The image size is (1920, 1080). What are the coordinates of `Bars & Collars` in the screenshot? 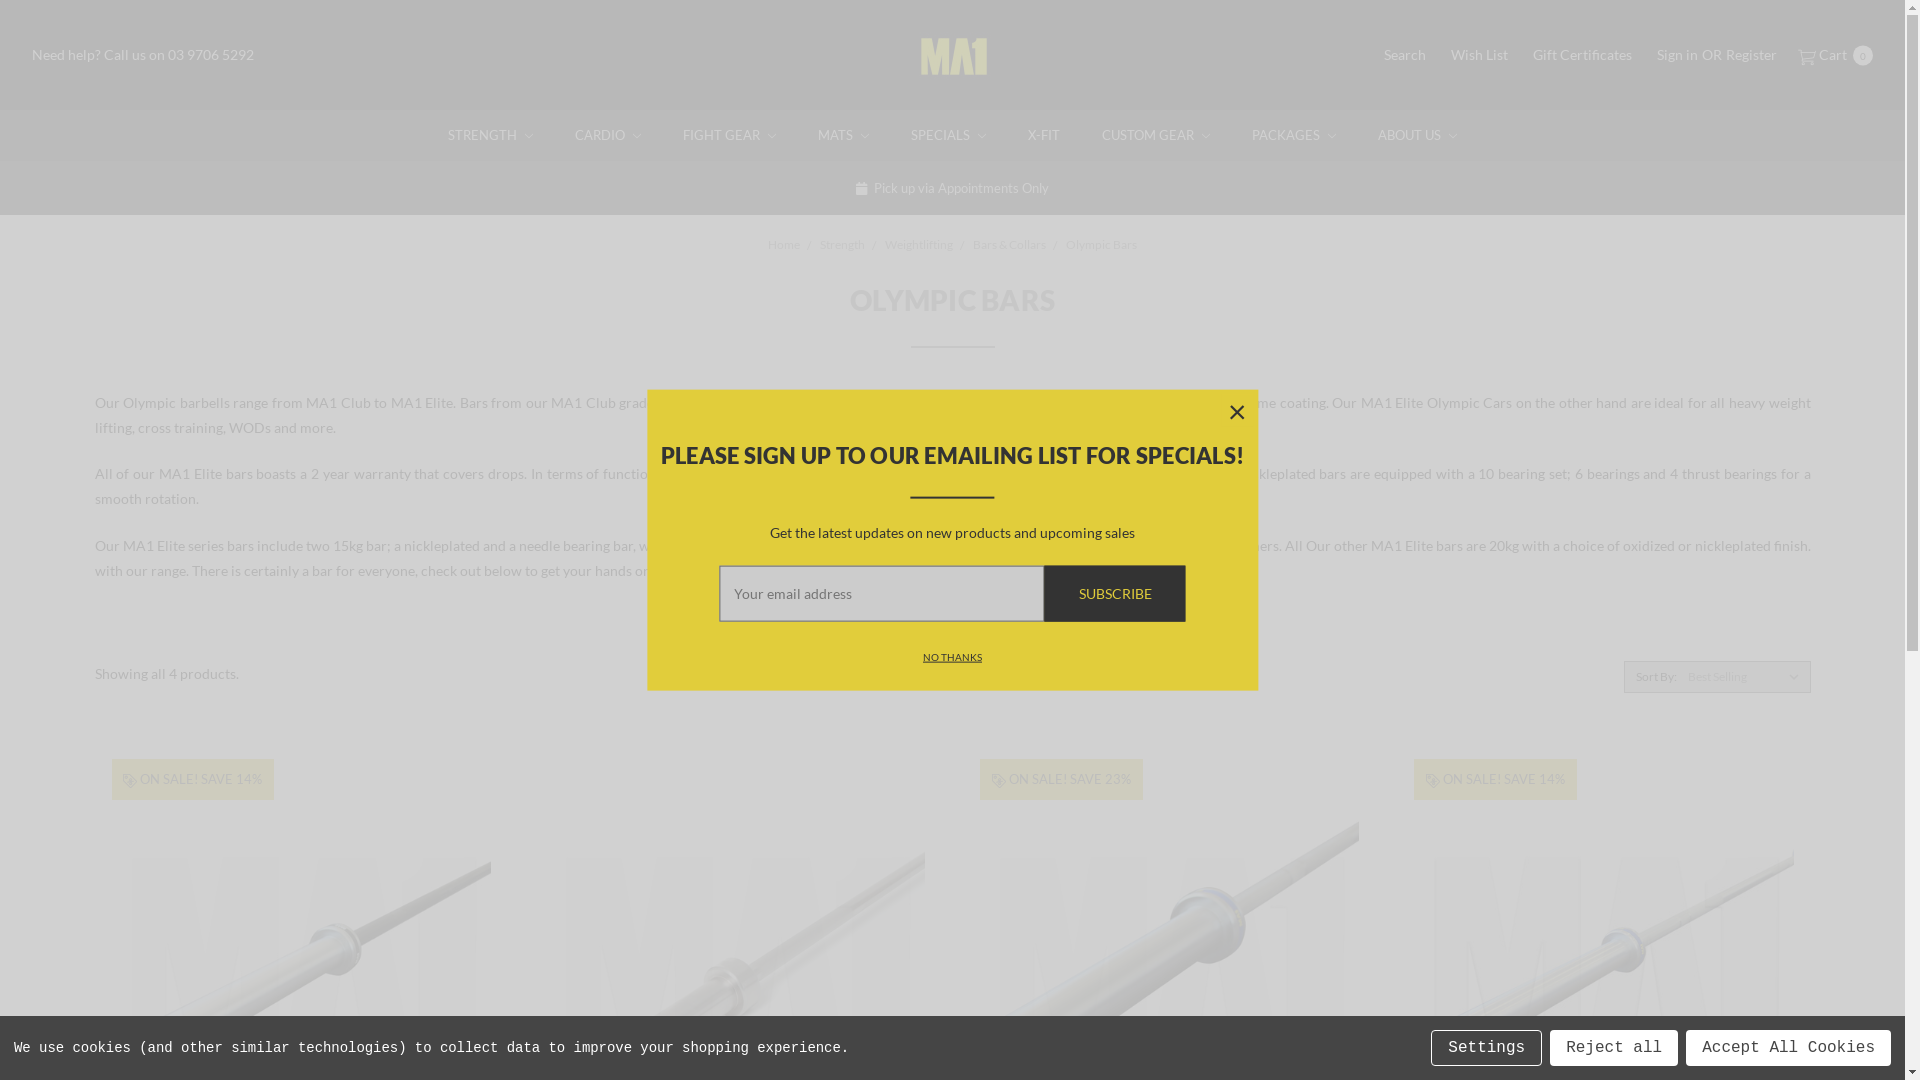 It's located at (1009, 244).